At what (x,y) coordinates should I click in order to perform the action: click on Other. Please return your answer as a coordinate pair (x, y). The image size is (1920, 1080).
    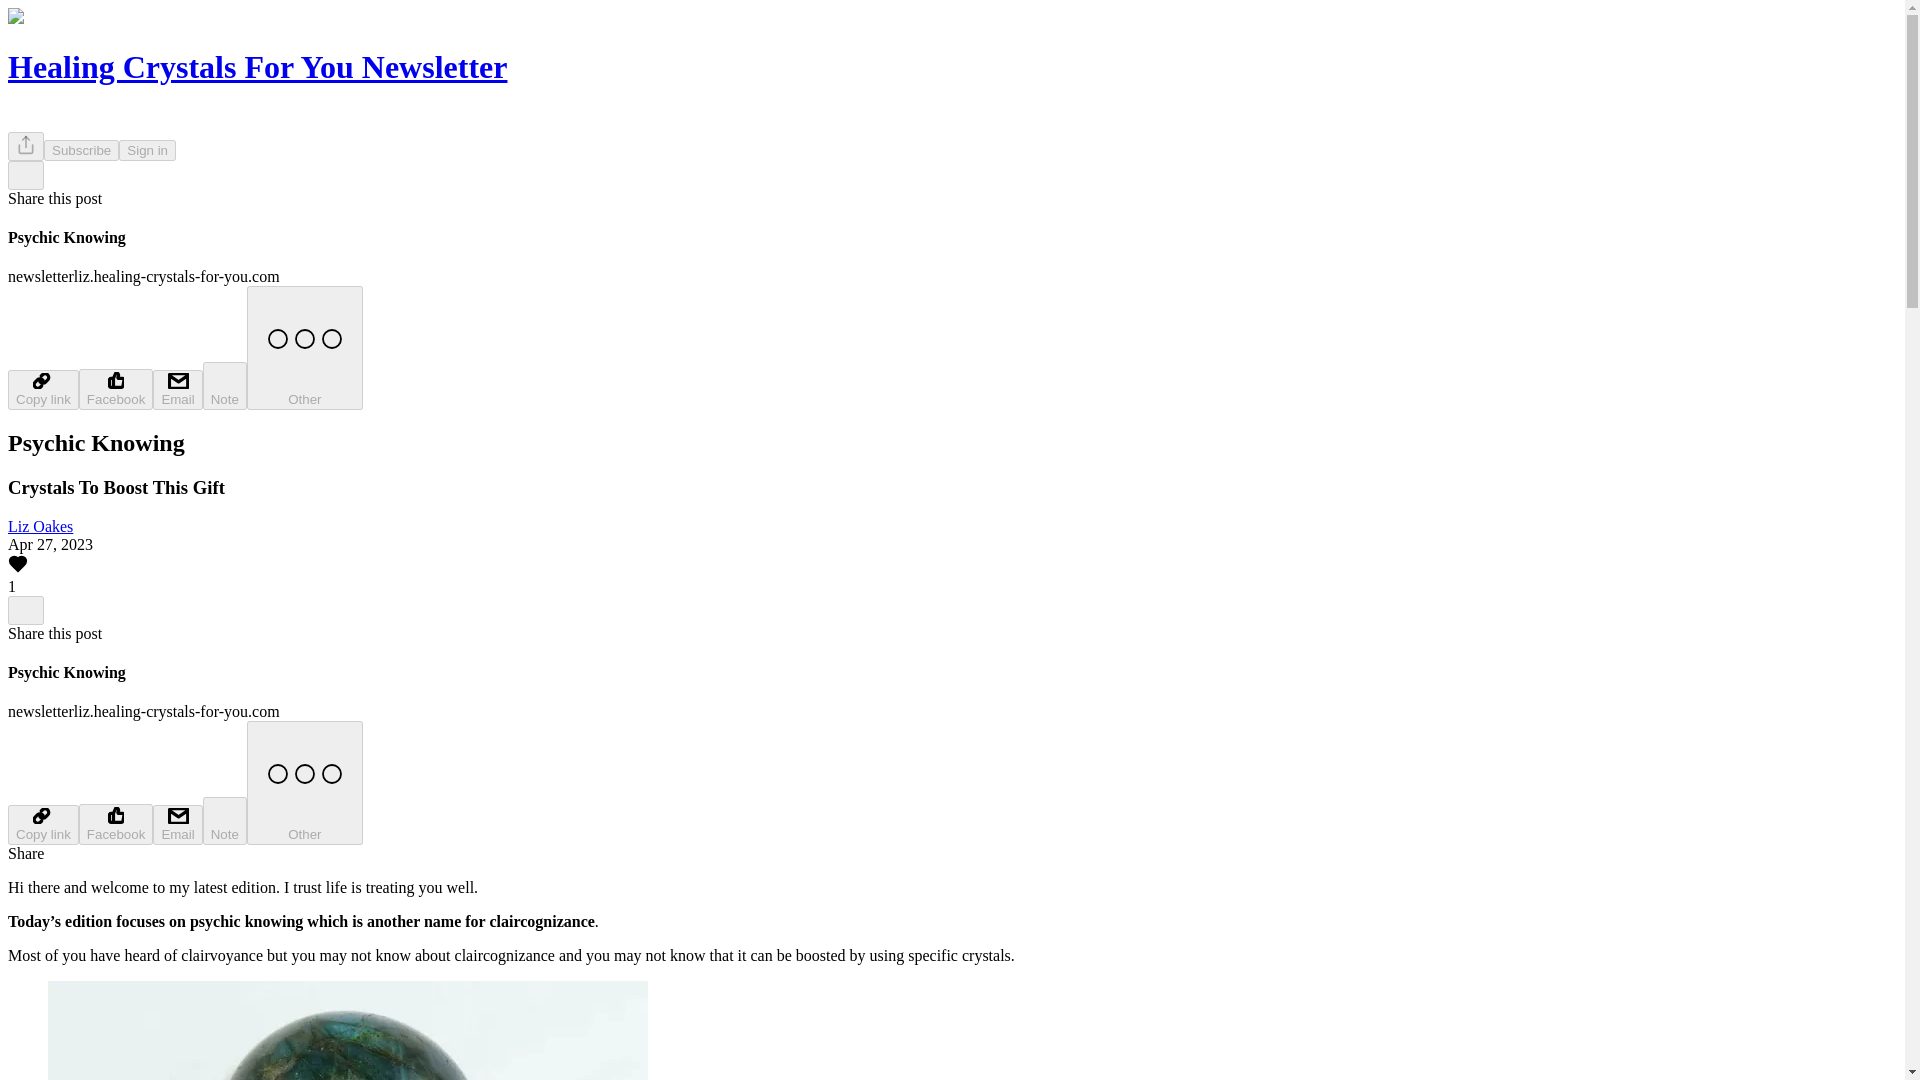
    Looking at the image, I should click on (304, 348).